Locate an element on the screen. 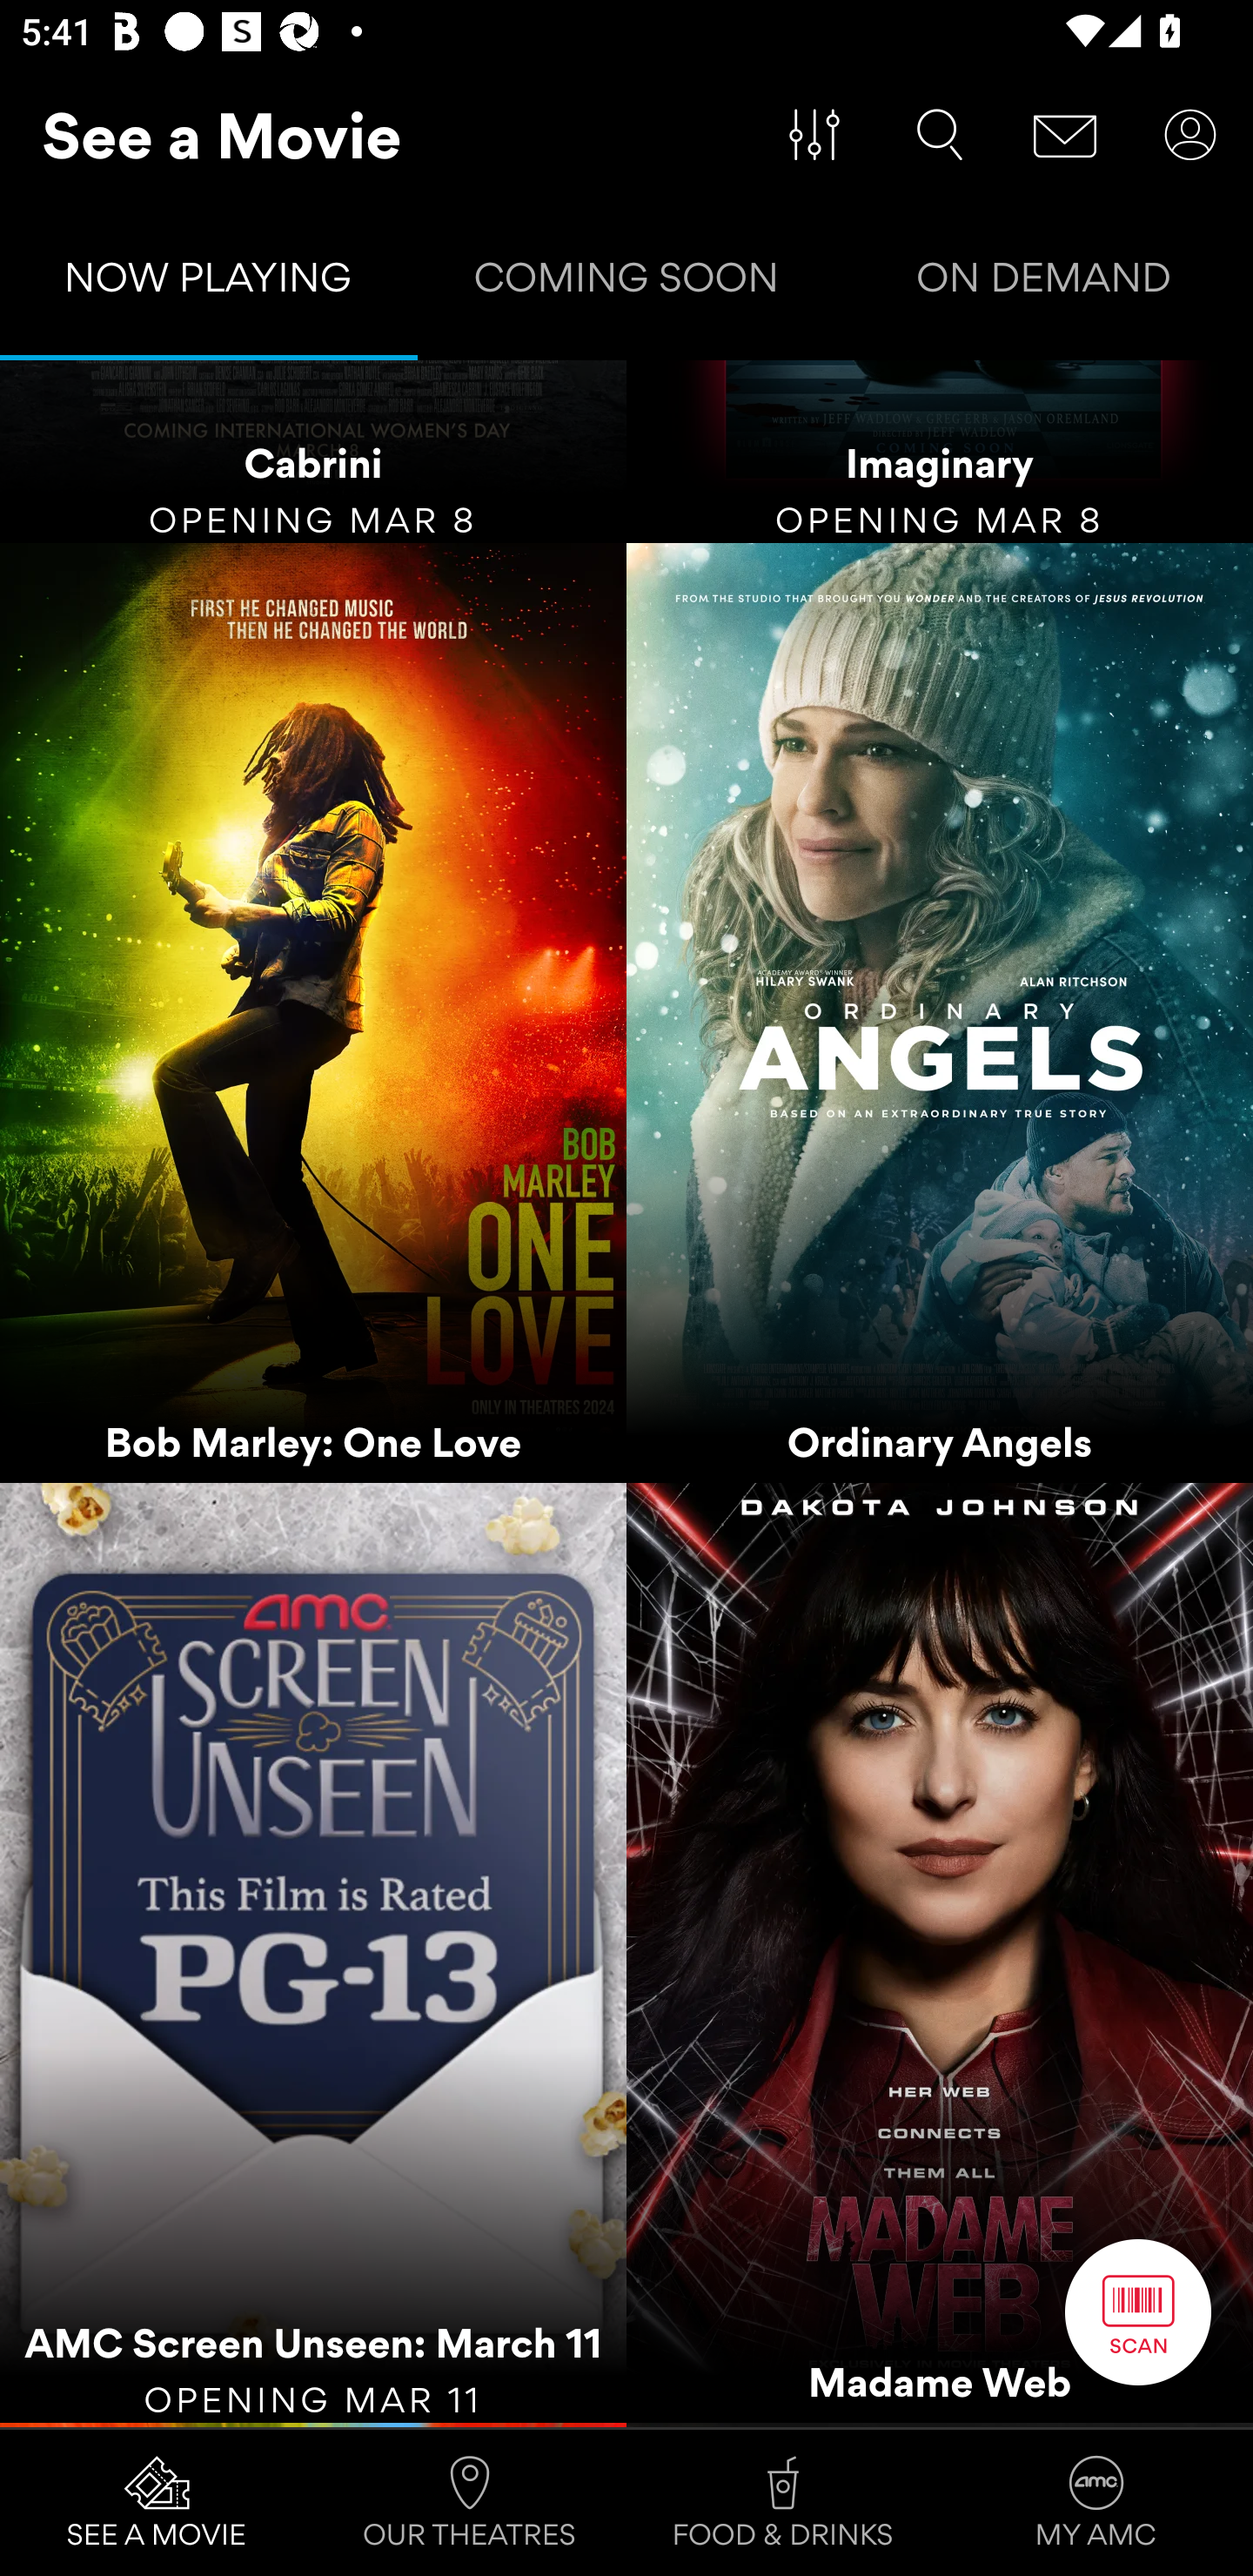 The width and height of the screenshot is (1253, 2576). Filter Movies is located at coordinates (814, 135).